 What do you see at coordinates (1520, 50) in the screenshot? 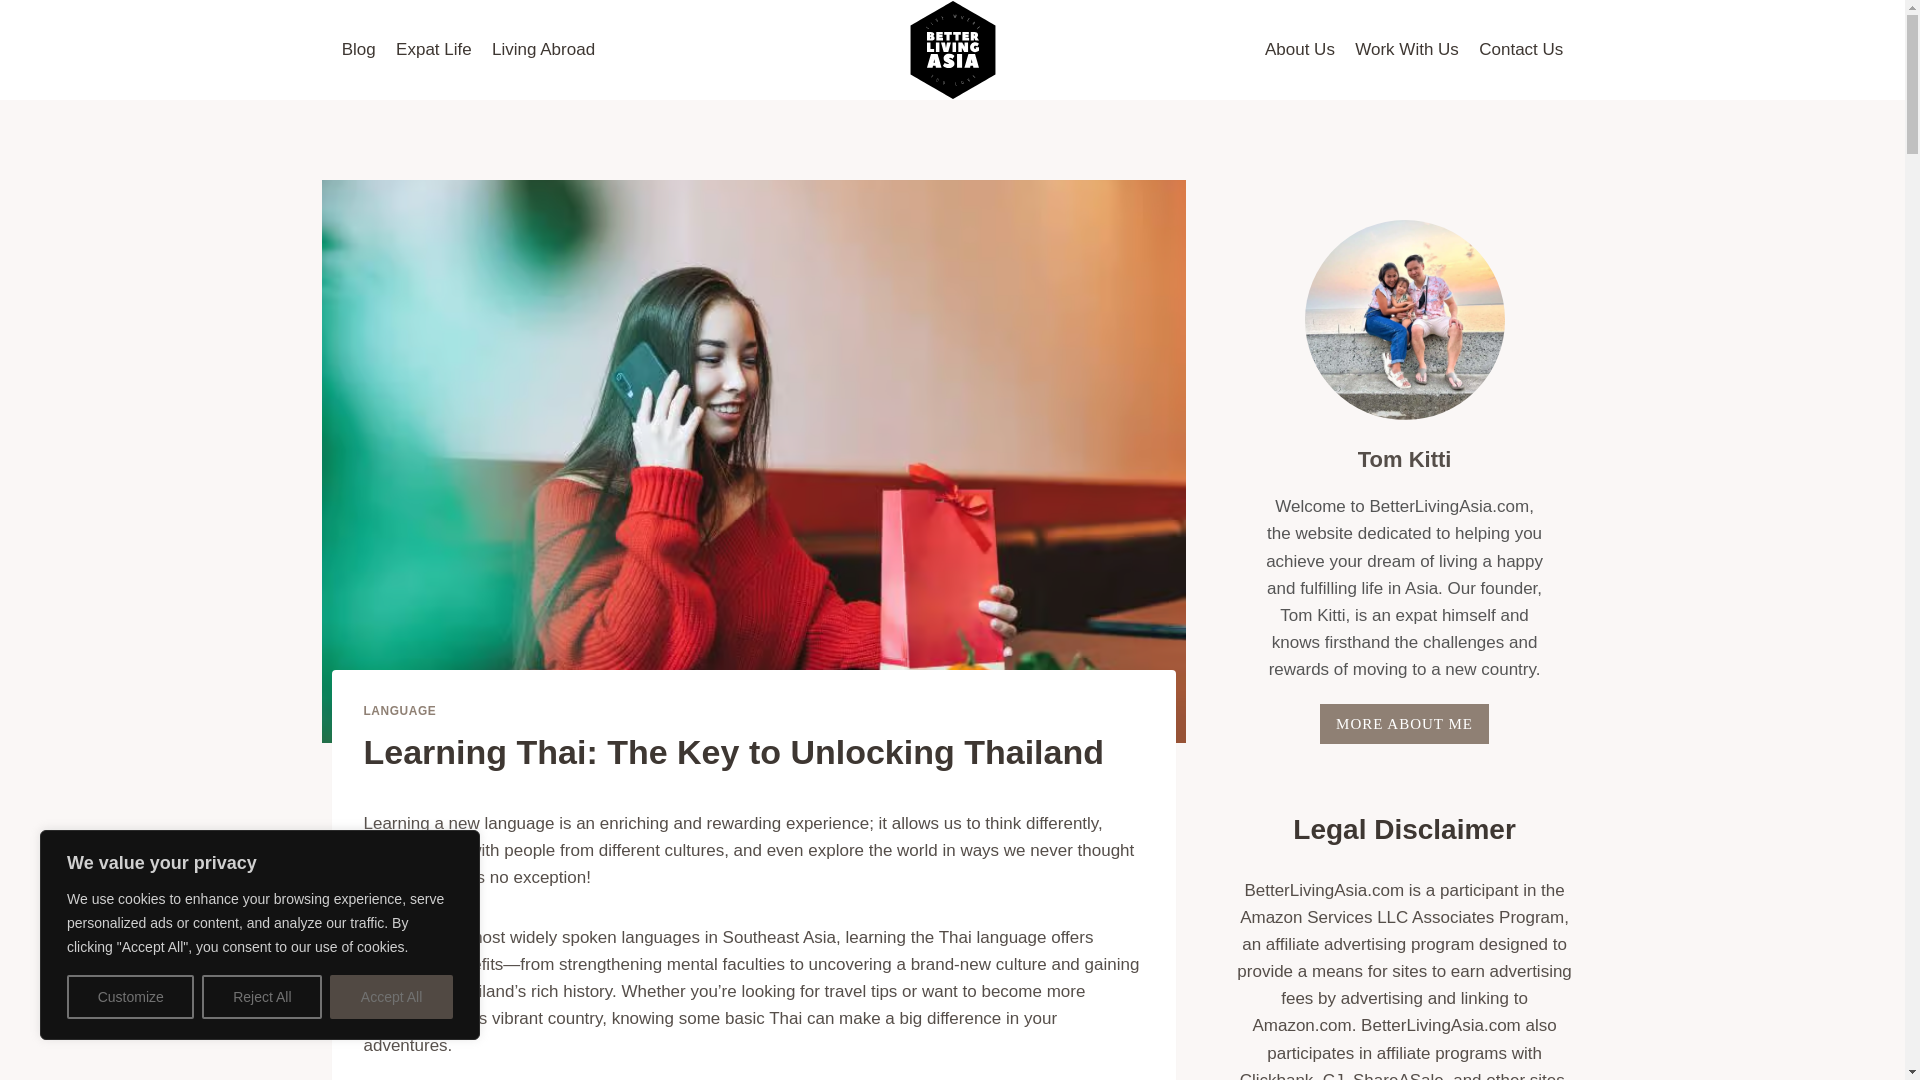
I see `Contact Us` at bounding box center [1520, 50].